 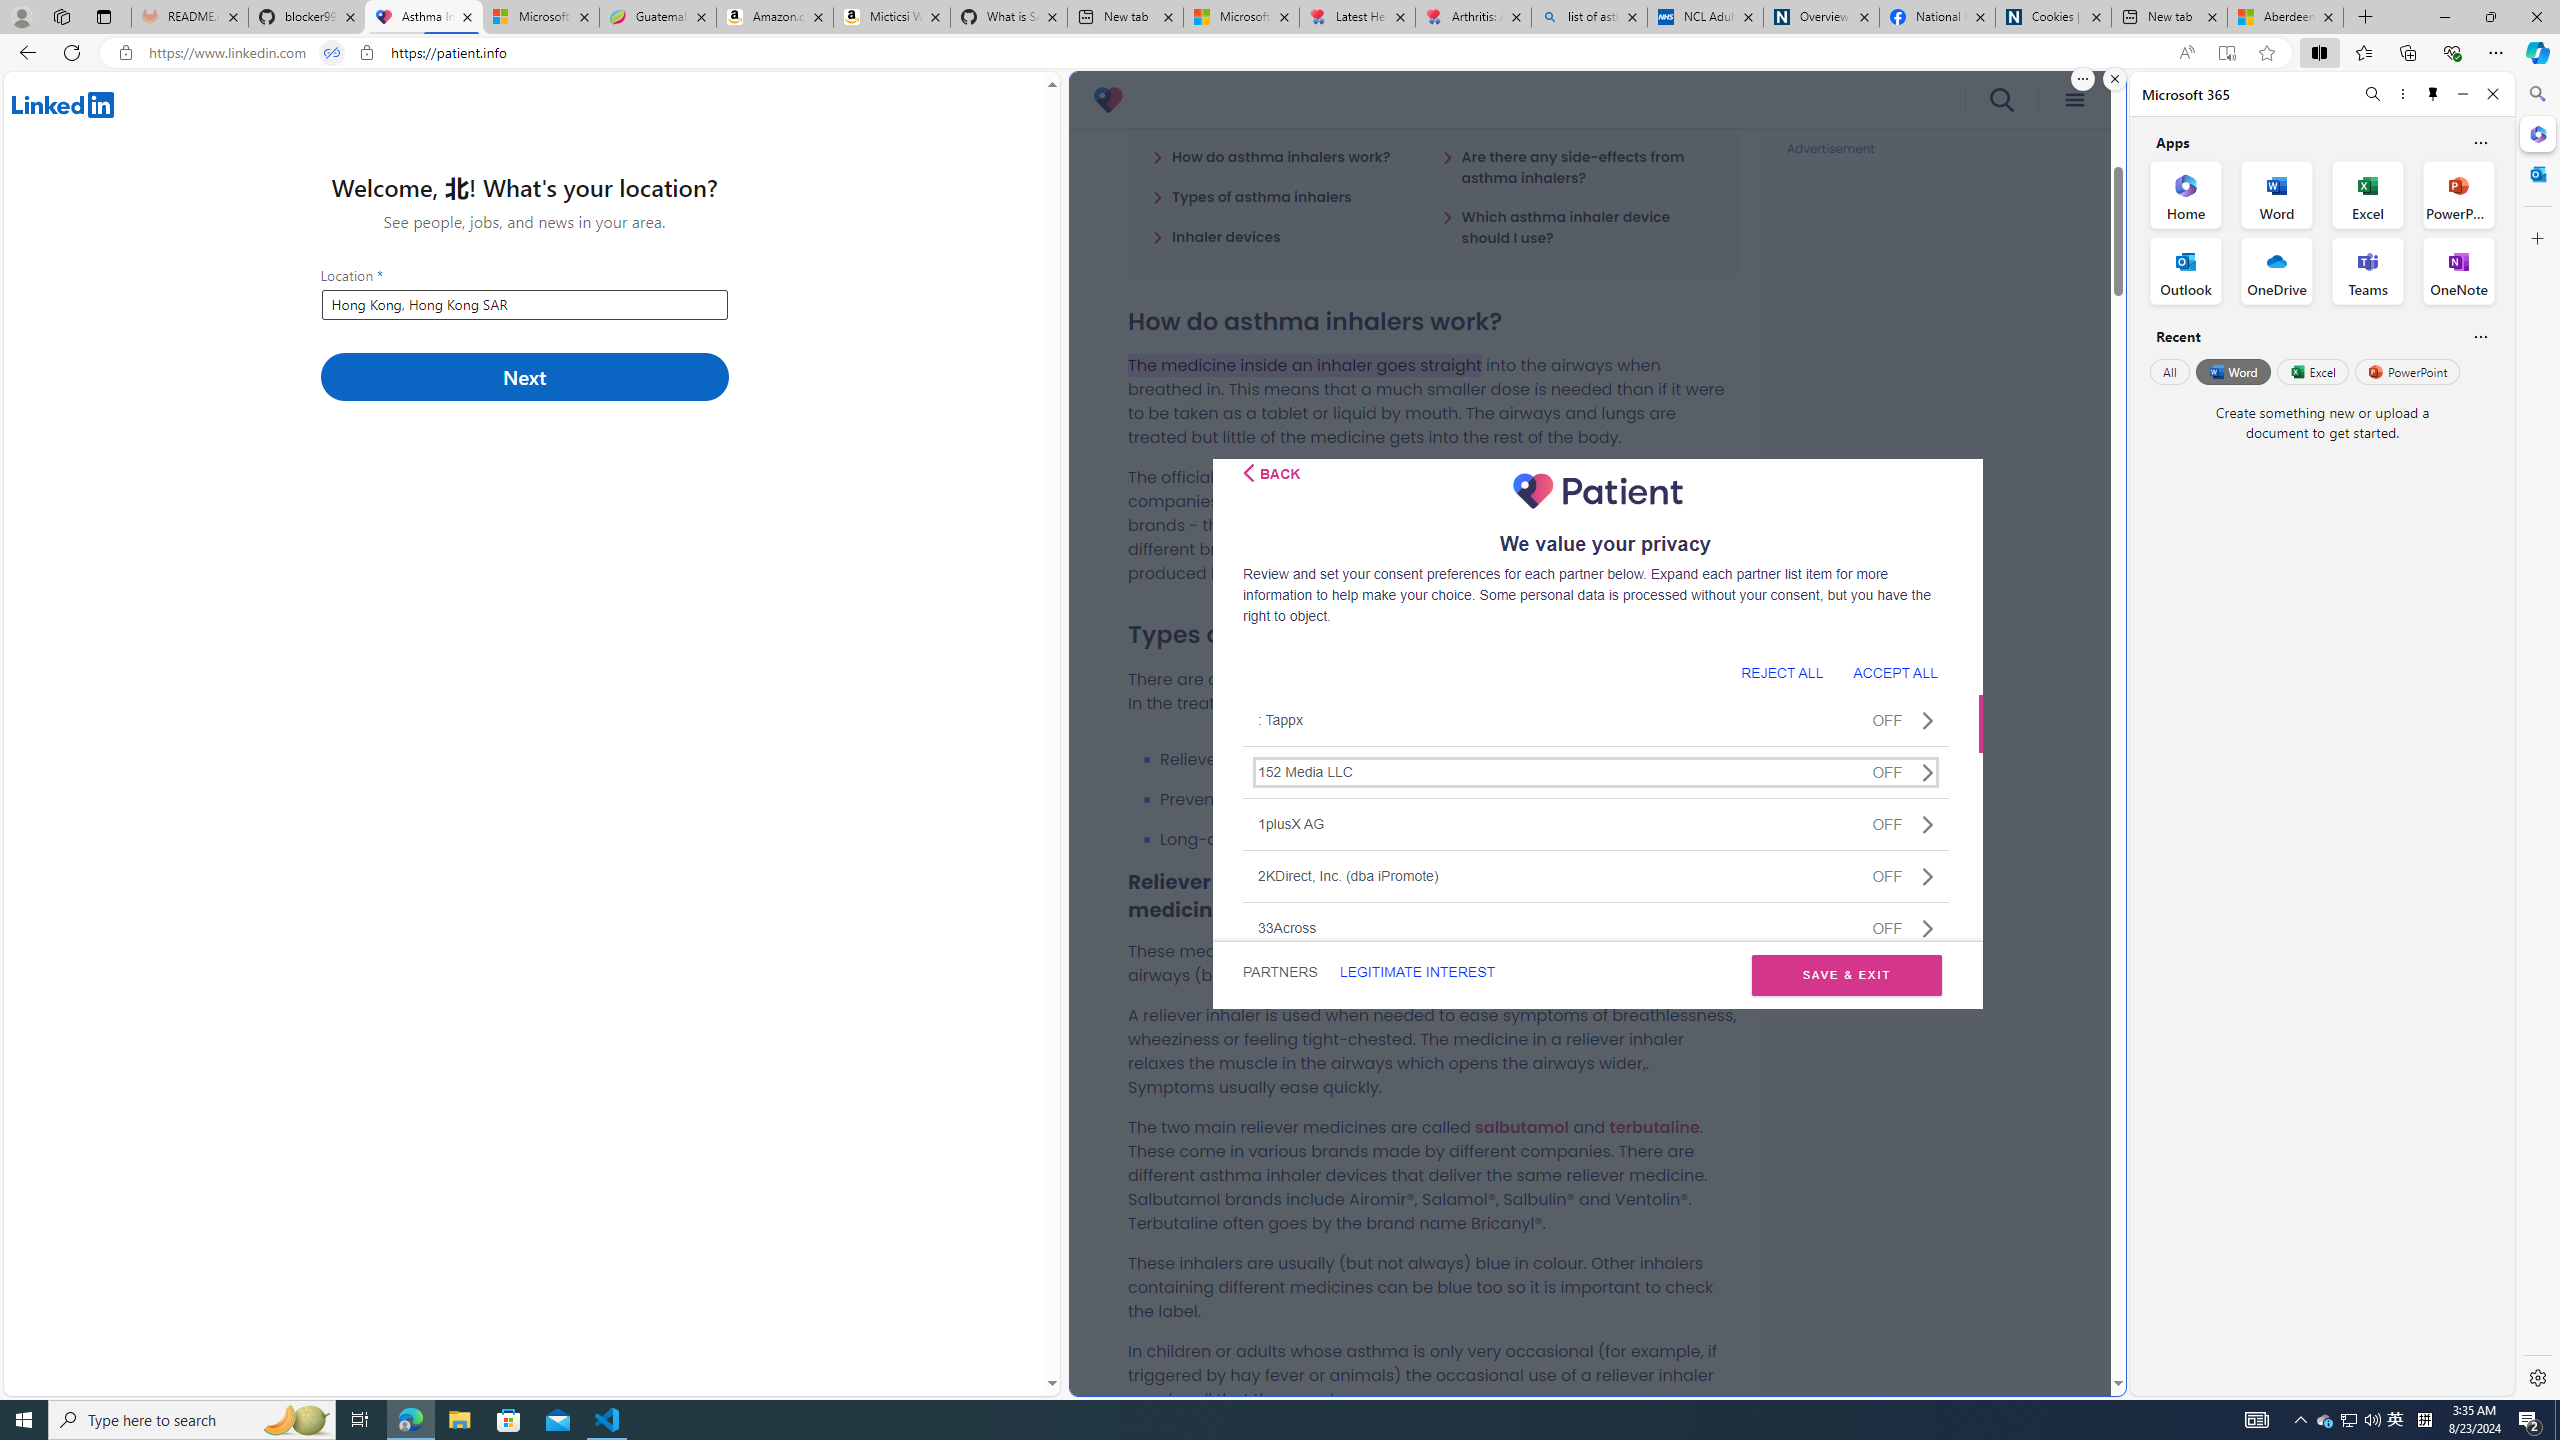 What do you see at coordinates (1522, 1126) in the screenshot?
I see `salbutamol` at bounding box center [1522, 1126].